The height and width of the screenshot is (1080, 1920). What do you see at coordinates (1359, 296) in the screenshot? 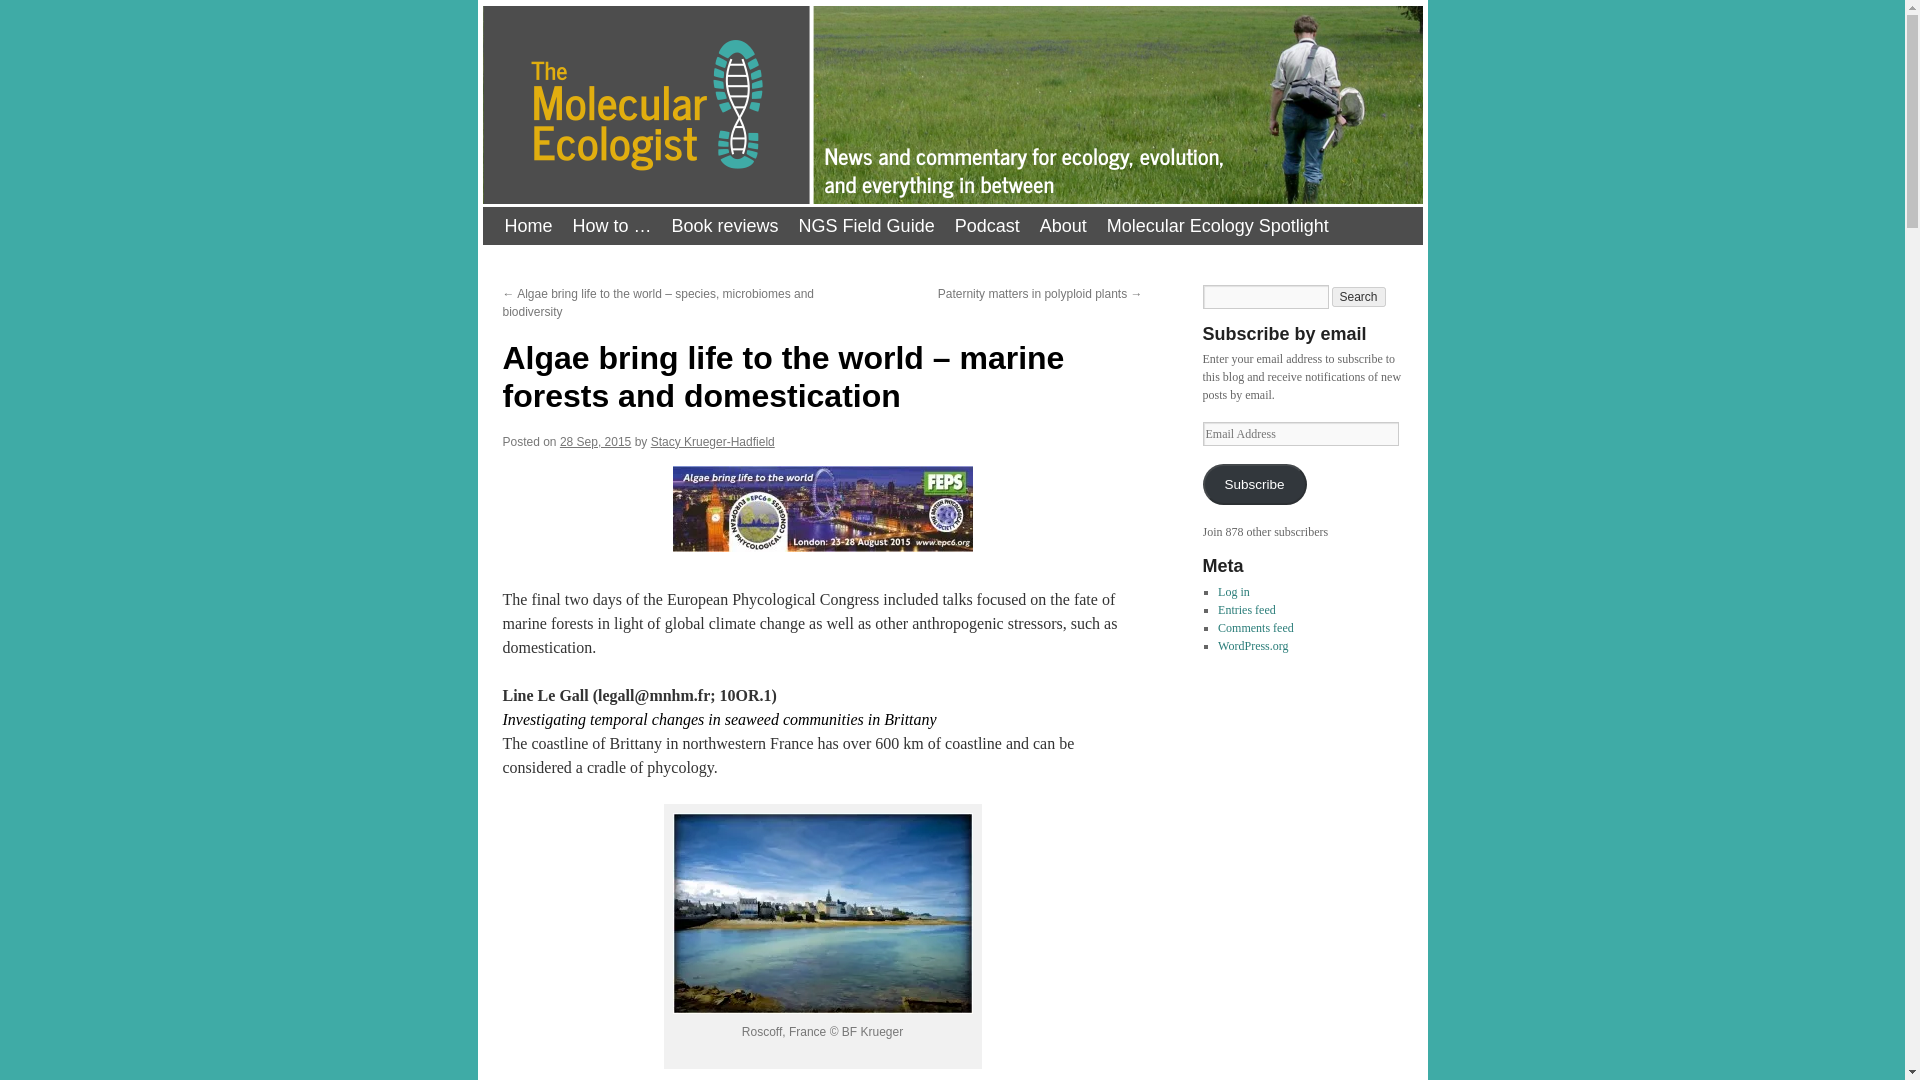
I see `Search` at bounding box center [1359, 296].